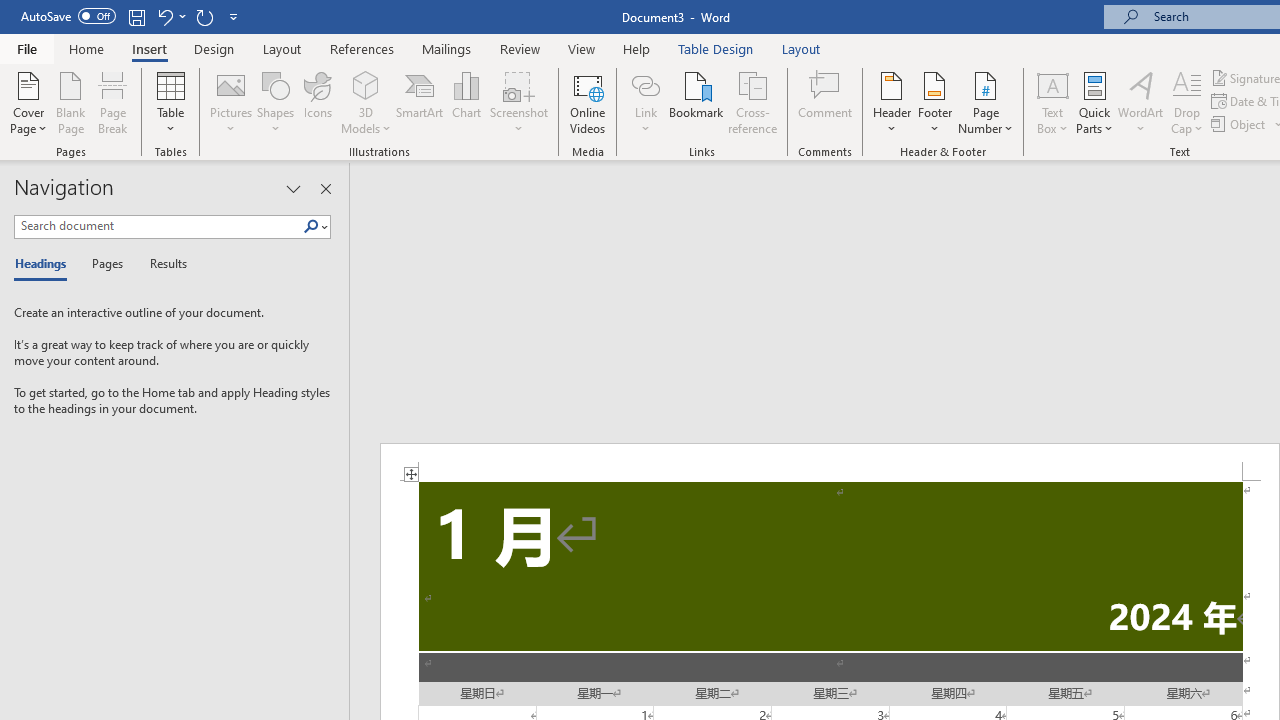 This screenshot has height=720, width=1280. Describe the element at coordinates (1141, 102) in the screenshot. I see `WordArt` at that location.